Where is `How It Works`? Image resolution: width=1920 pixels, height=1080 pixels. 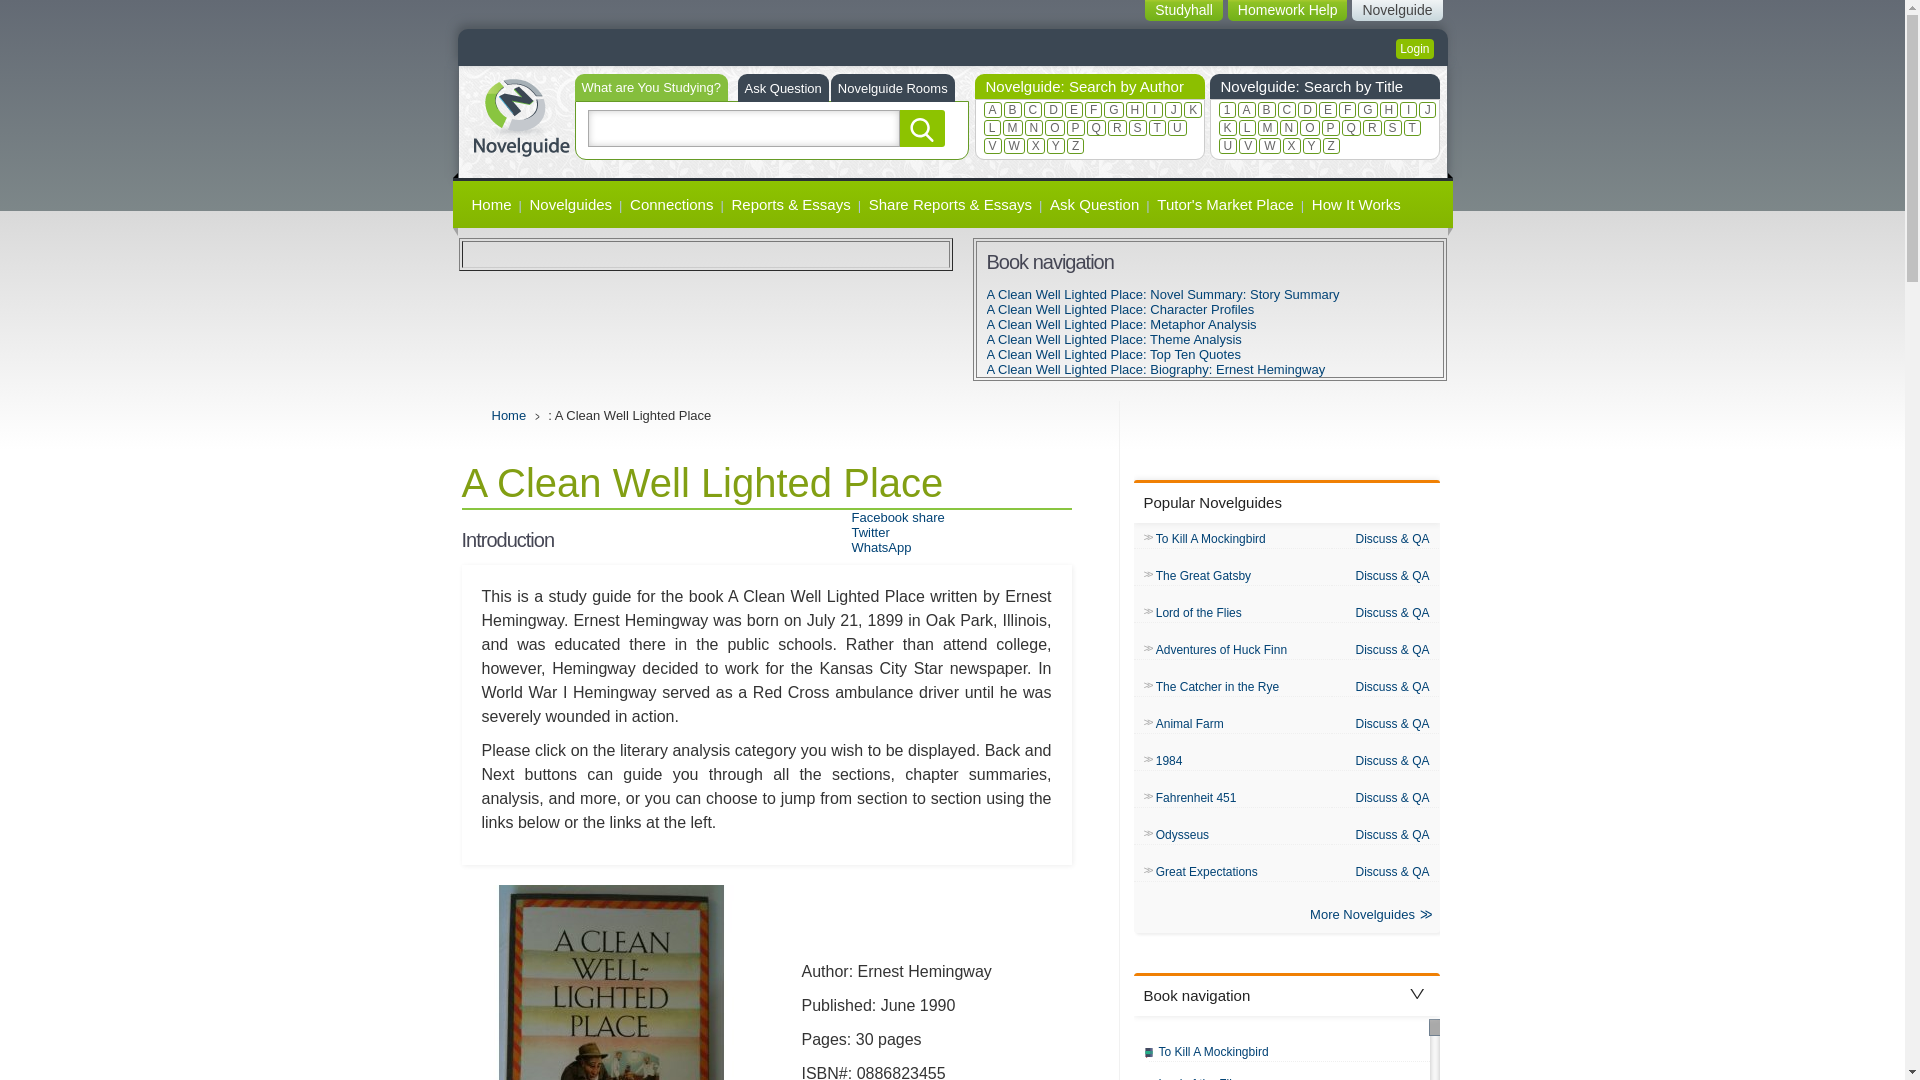 How It Works is located at coordinates (1356, 204).